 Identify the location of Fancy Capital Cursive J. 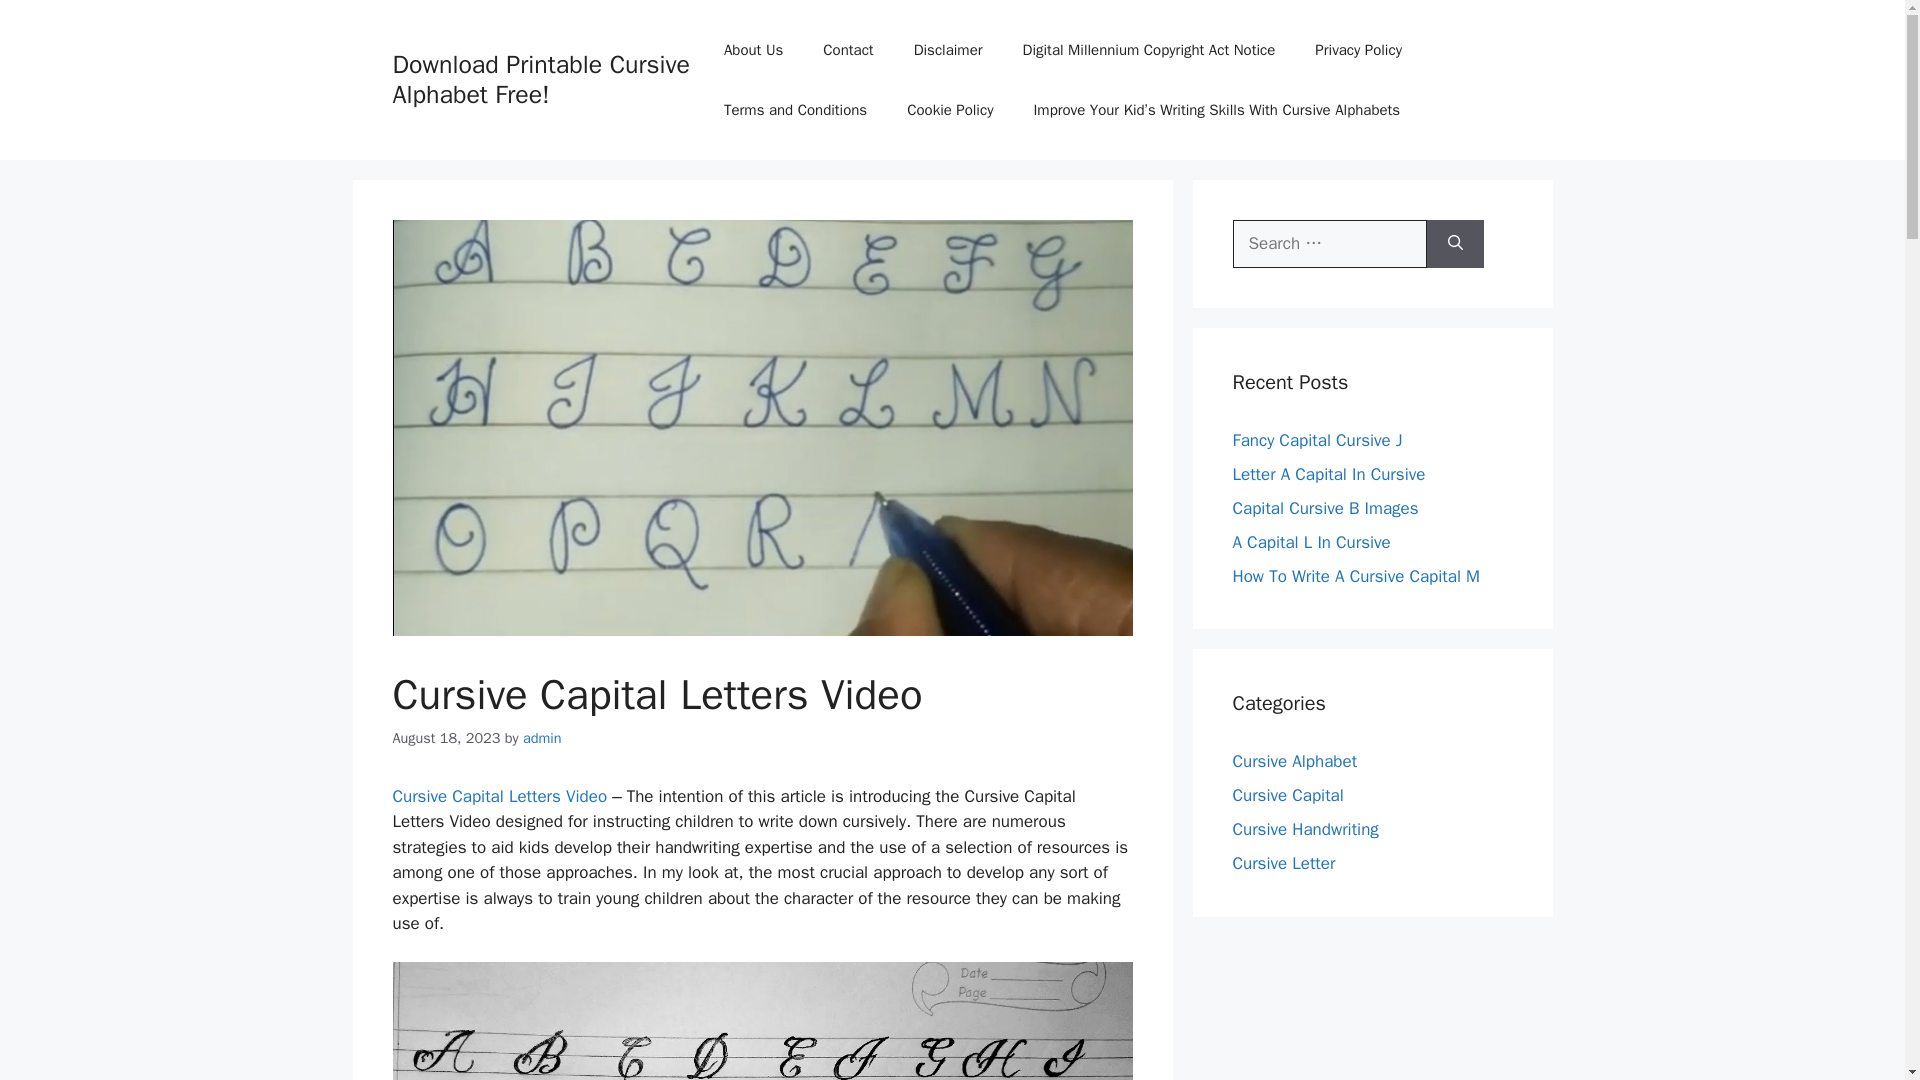
(1316, 440).